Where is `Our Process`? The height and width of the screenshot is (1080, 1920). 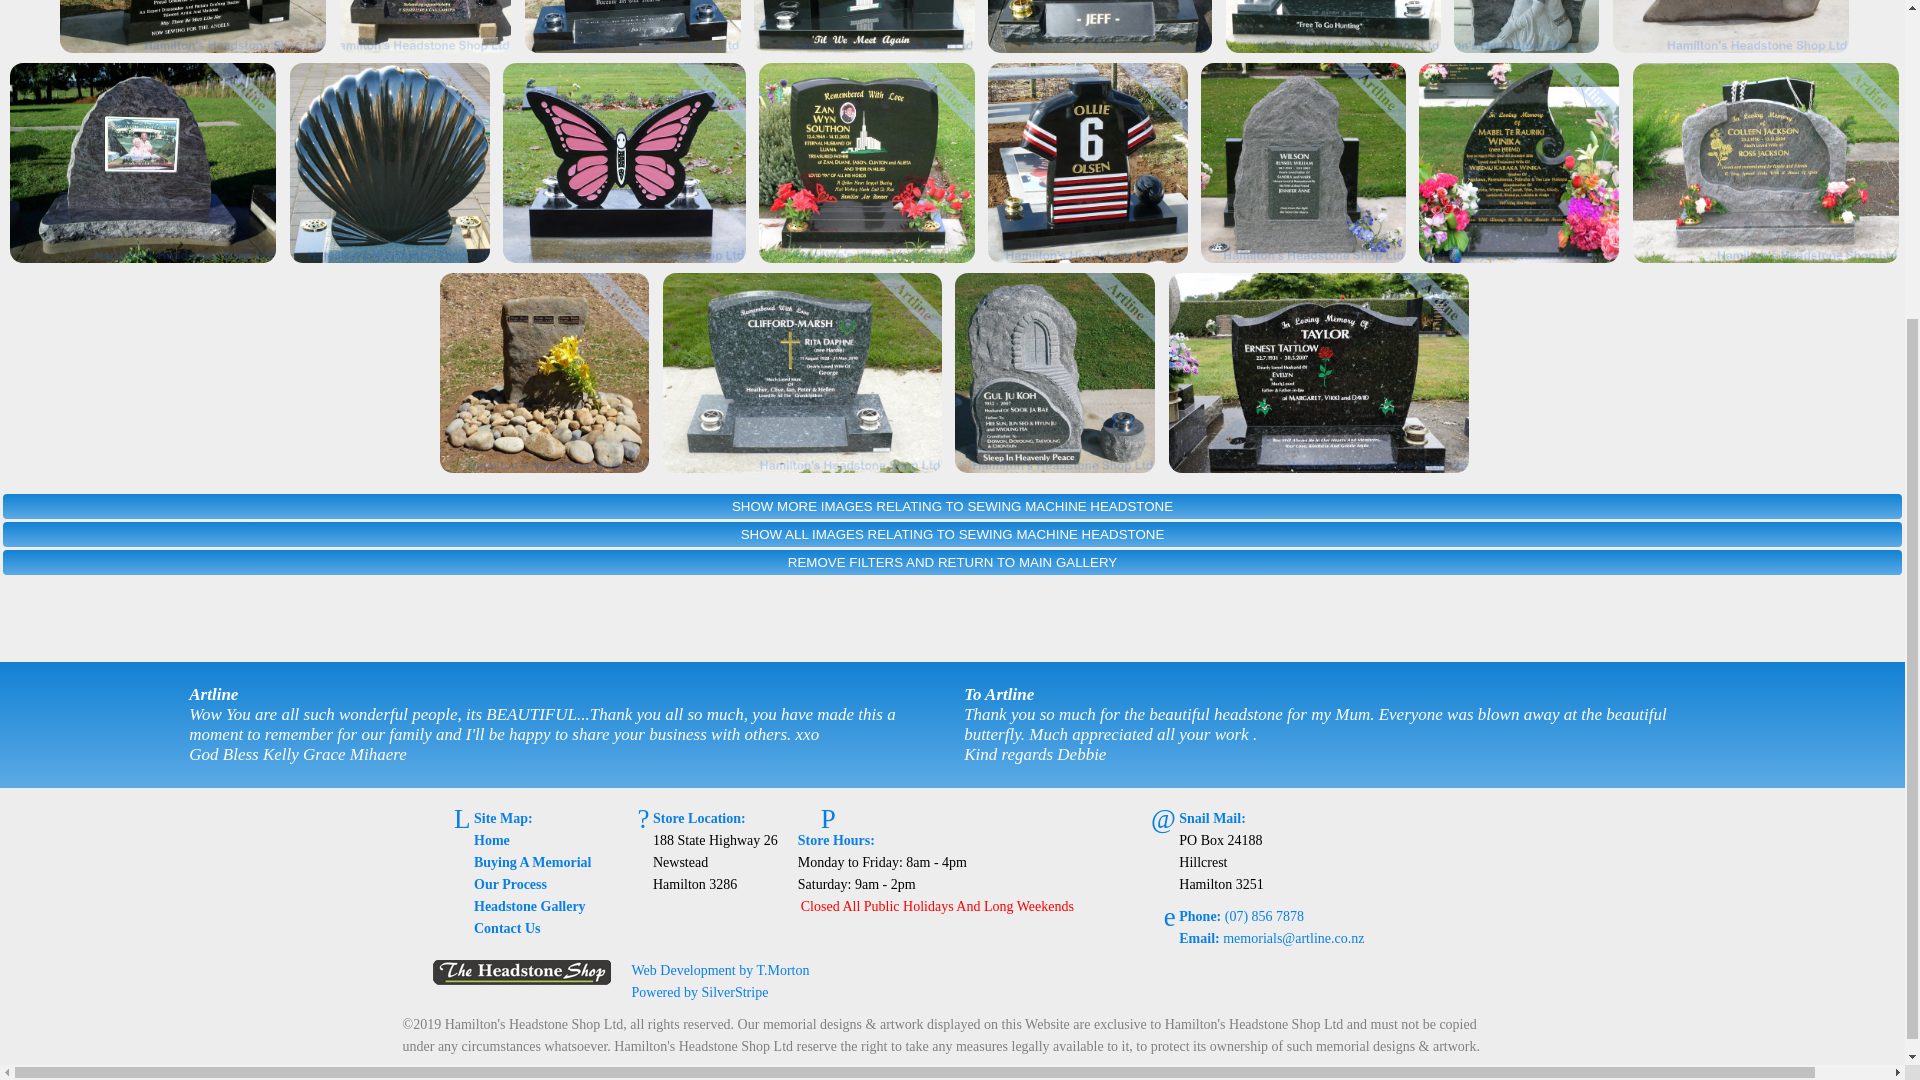 Our Process is located at coordinates (510, 884).